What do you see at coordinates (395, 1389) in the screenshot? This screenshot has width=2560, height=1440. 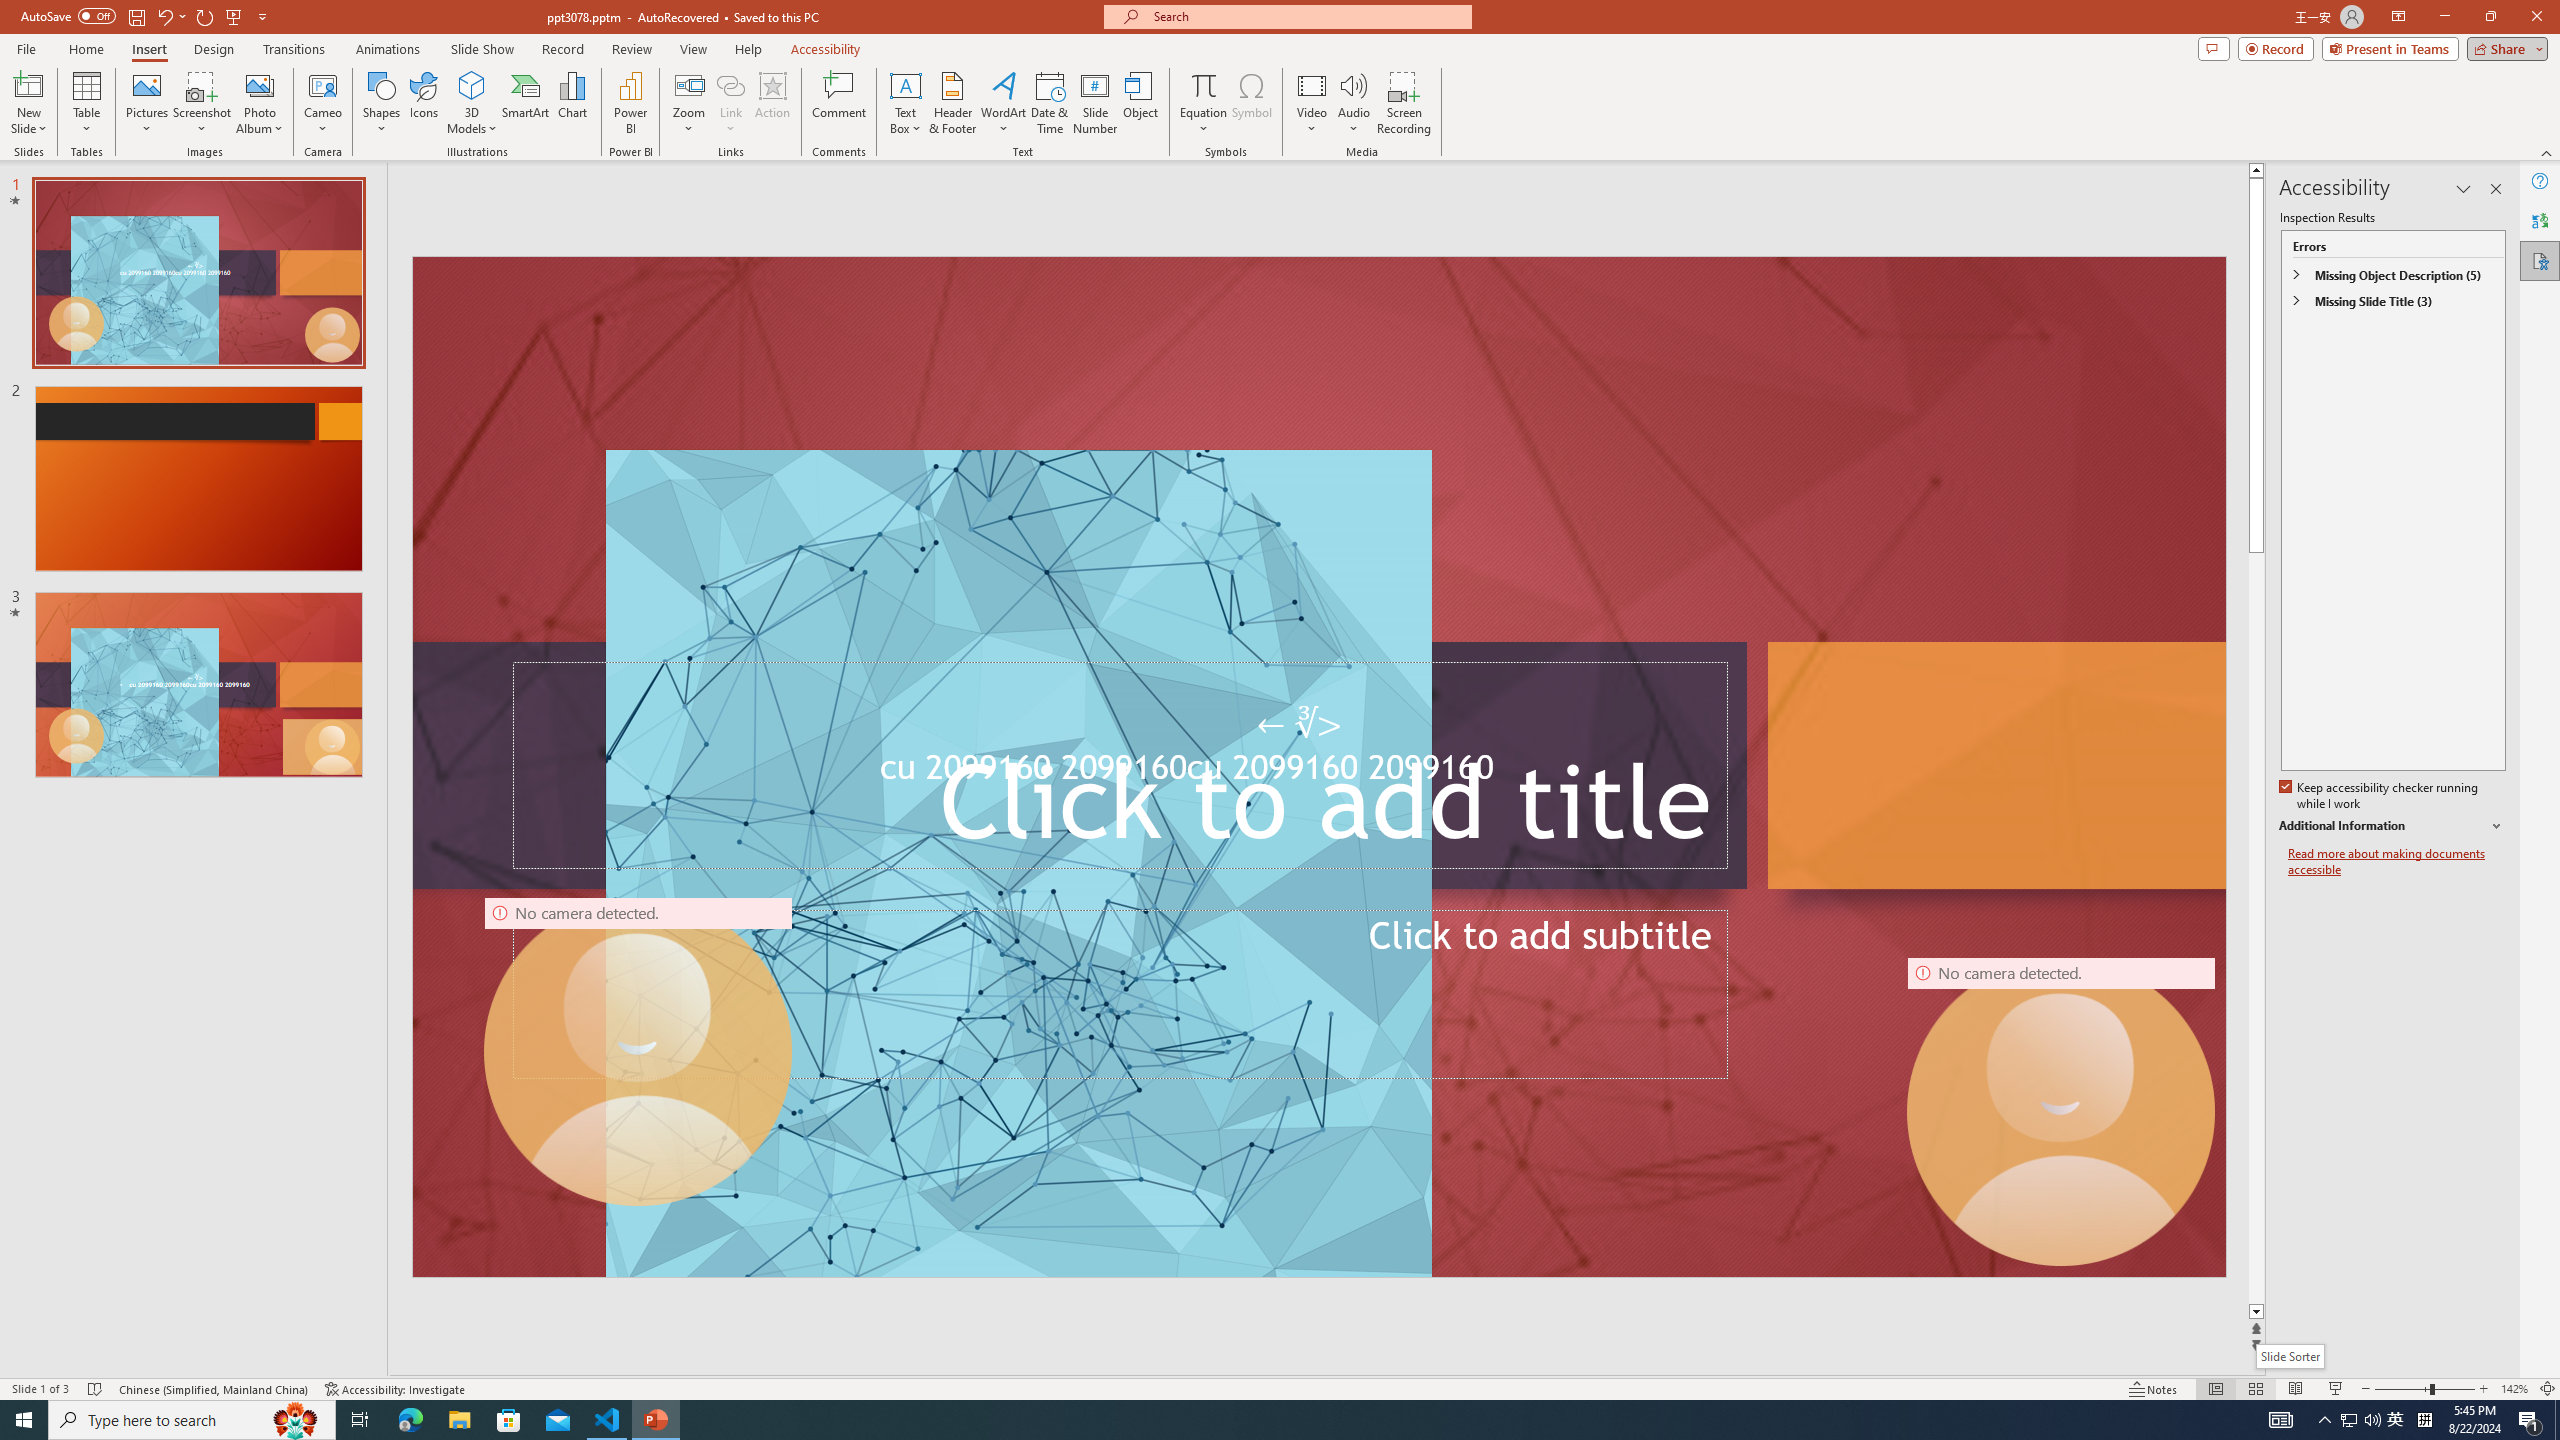 I see `Accessibility Checker Accessibility: Investigate` at bounding box center [395, 1389].